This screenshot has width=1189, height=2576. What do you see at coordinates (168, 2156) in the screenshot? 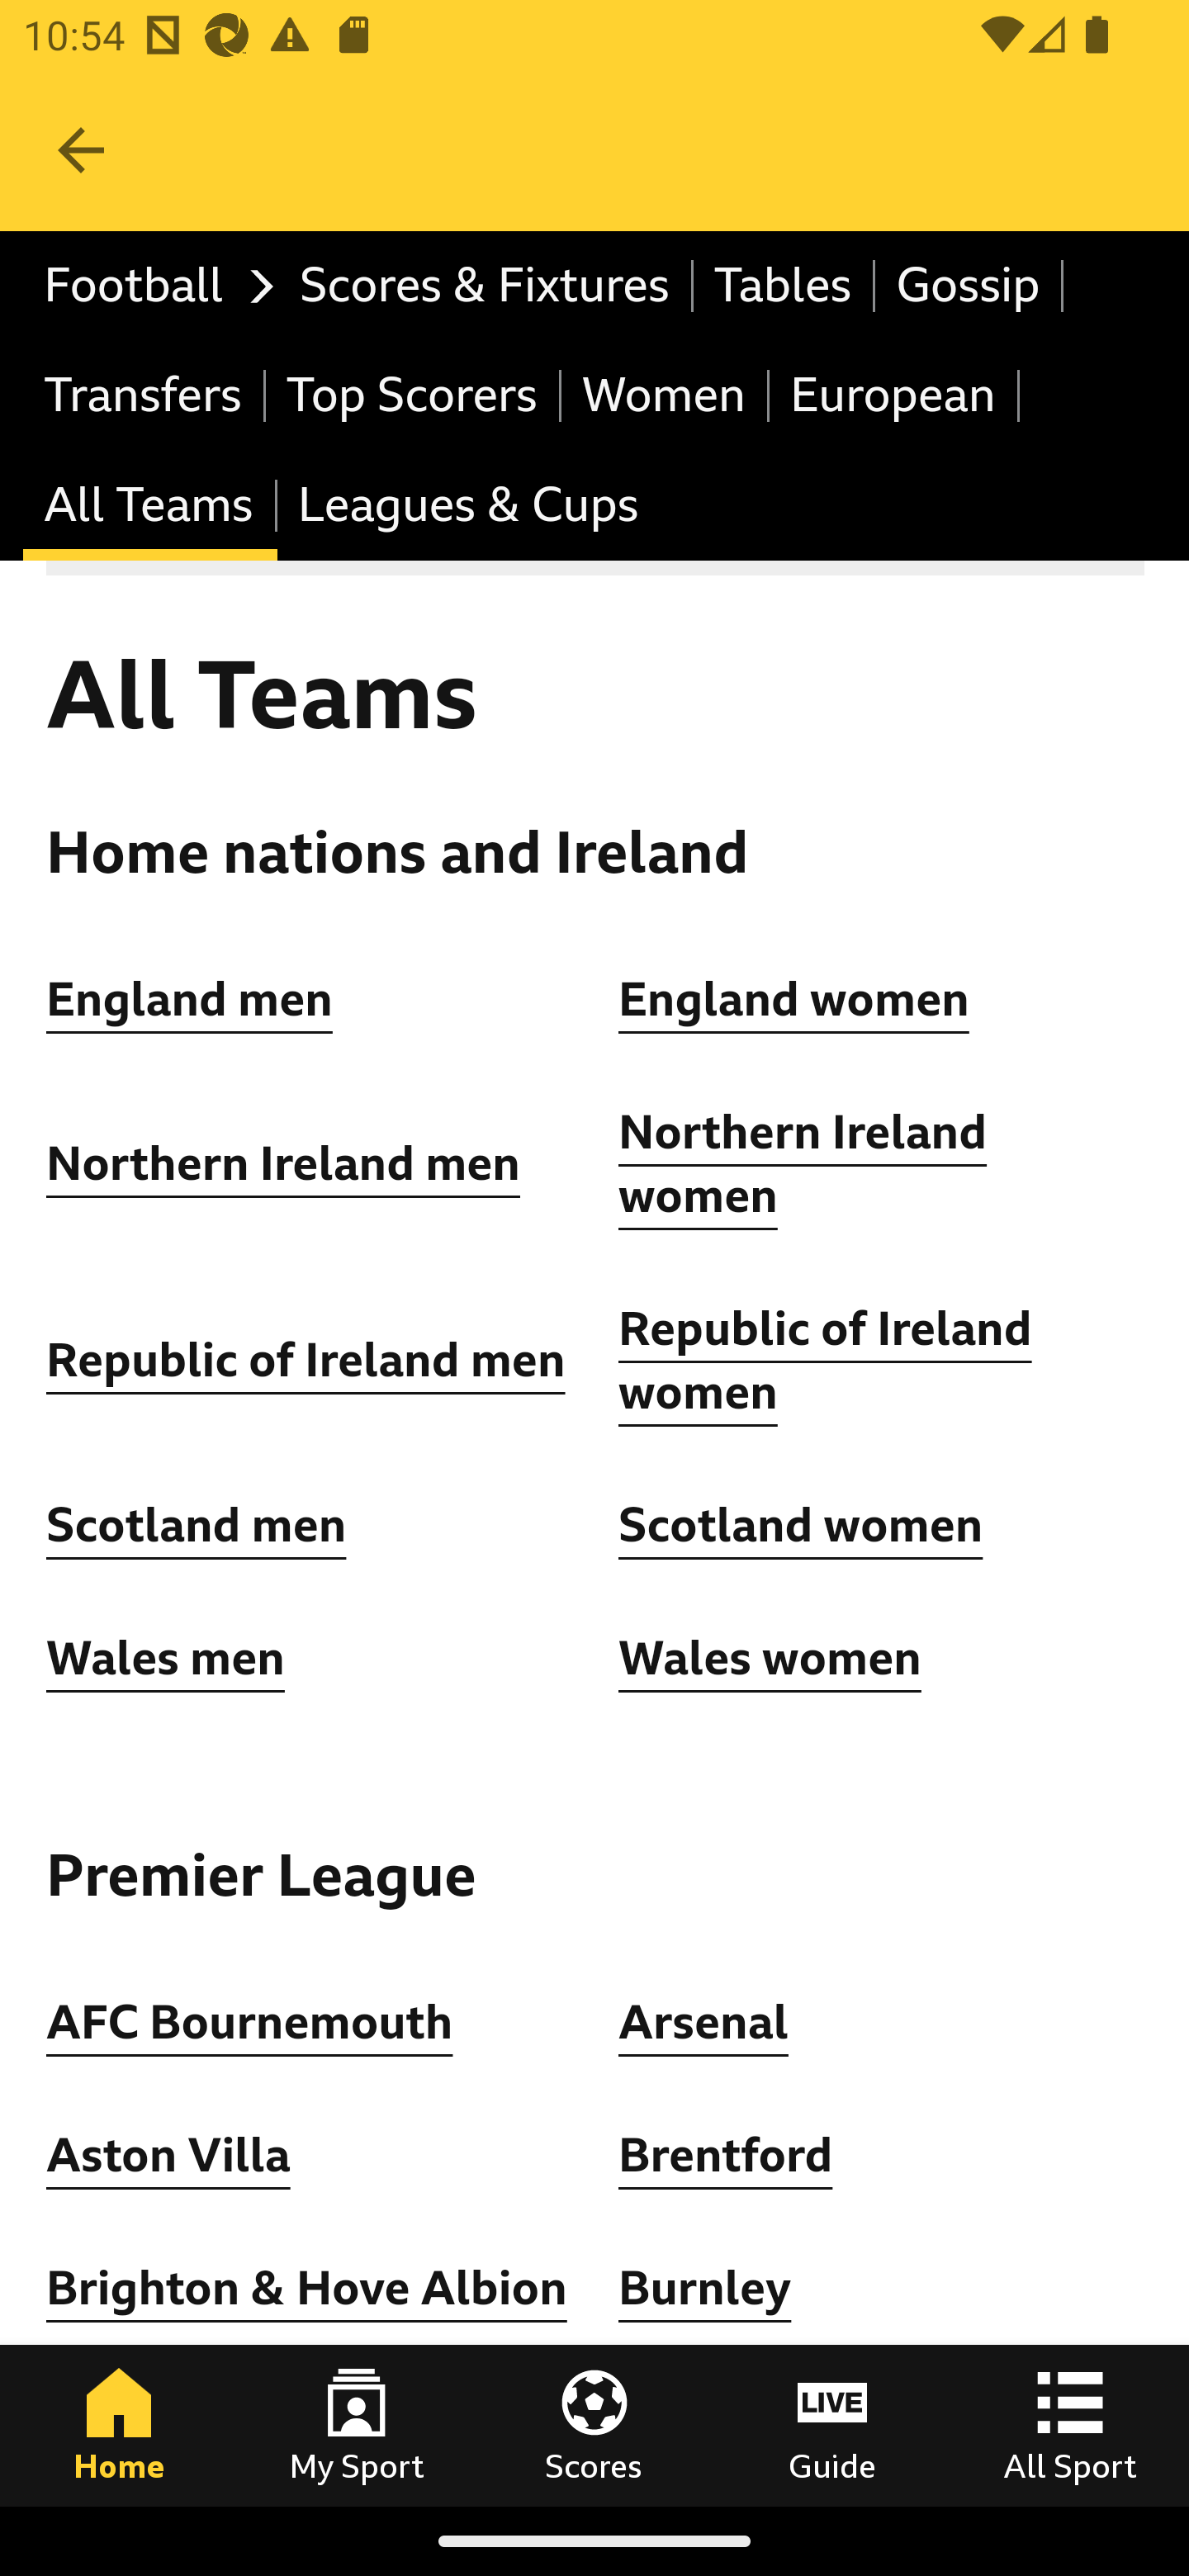
I see `Aston Villa` at bounding box center [168, 2156].